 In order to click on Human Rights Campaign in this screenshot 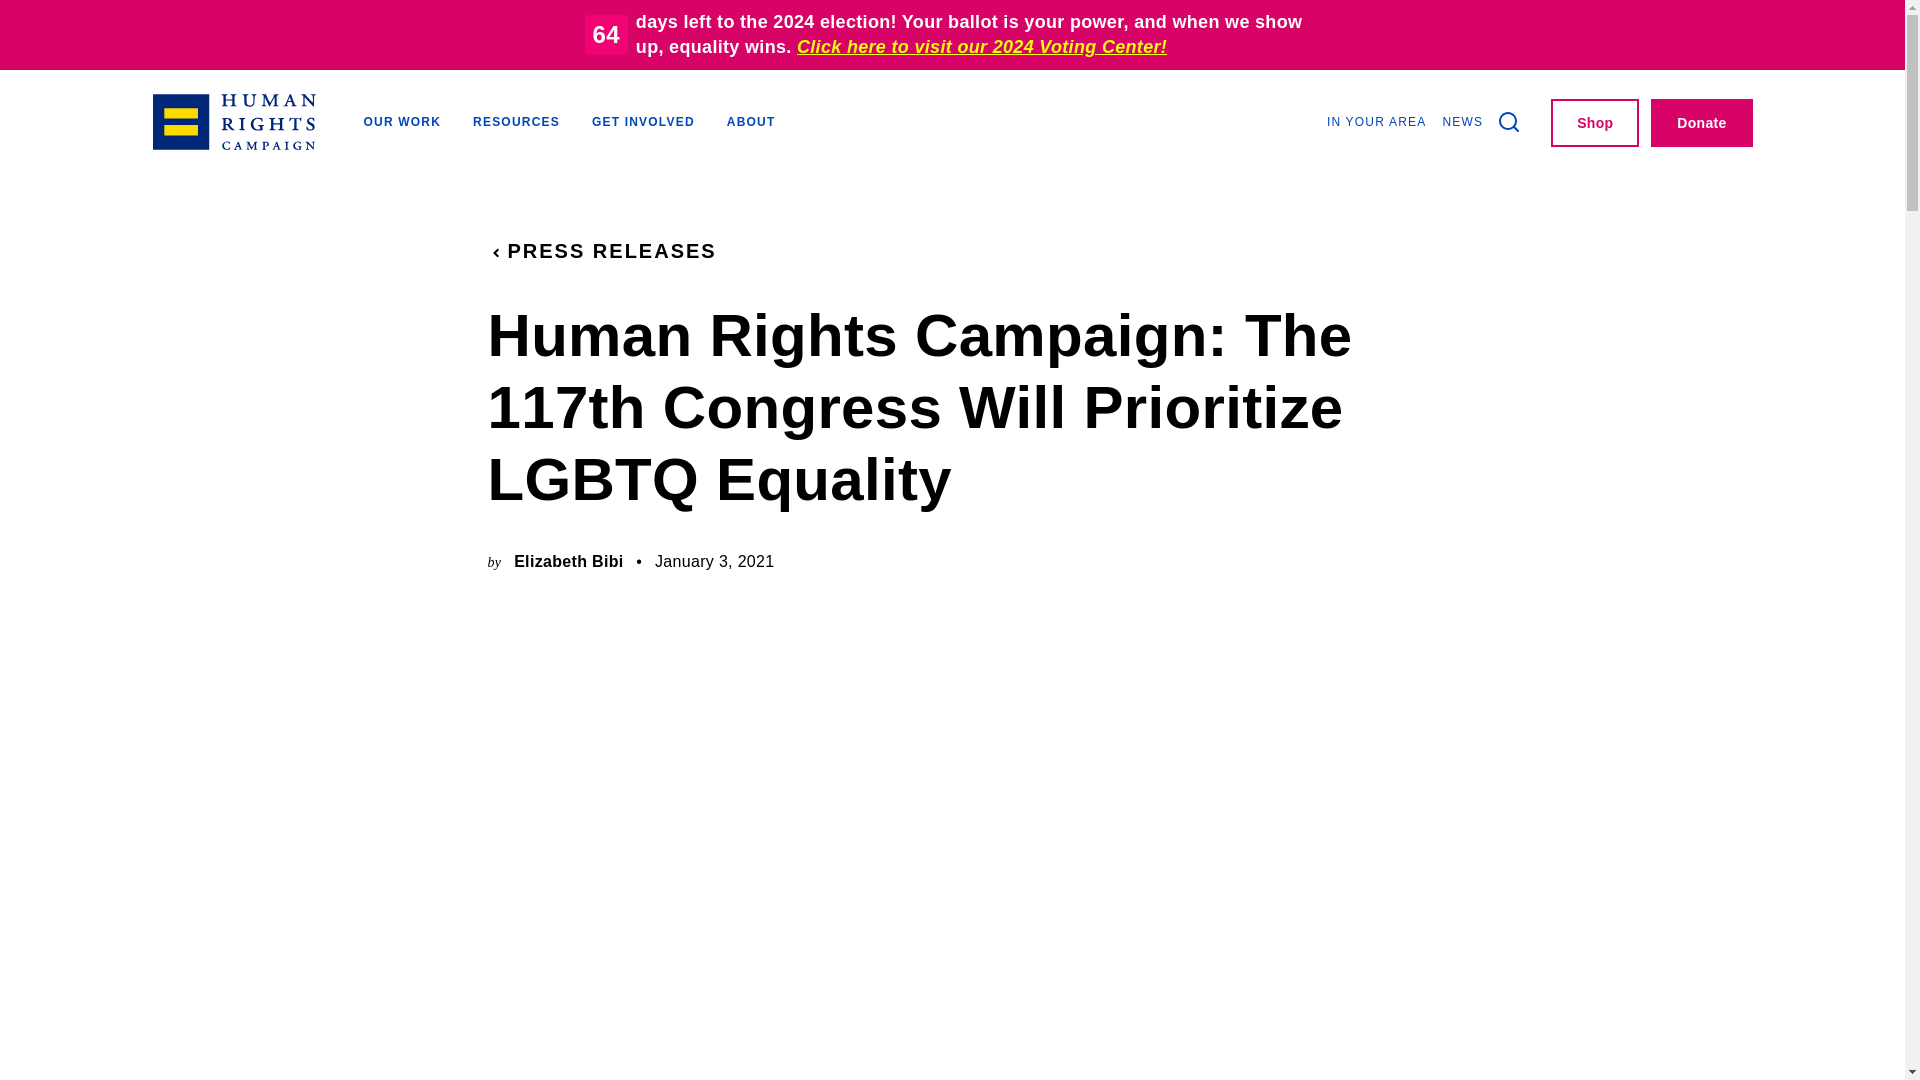, I will do `click(232, 122)`.